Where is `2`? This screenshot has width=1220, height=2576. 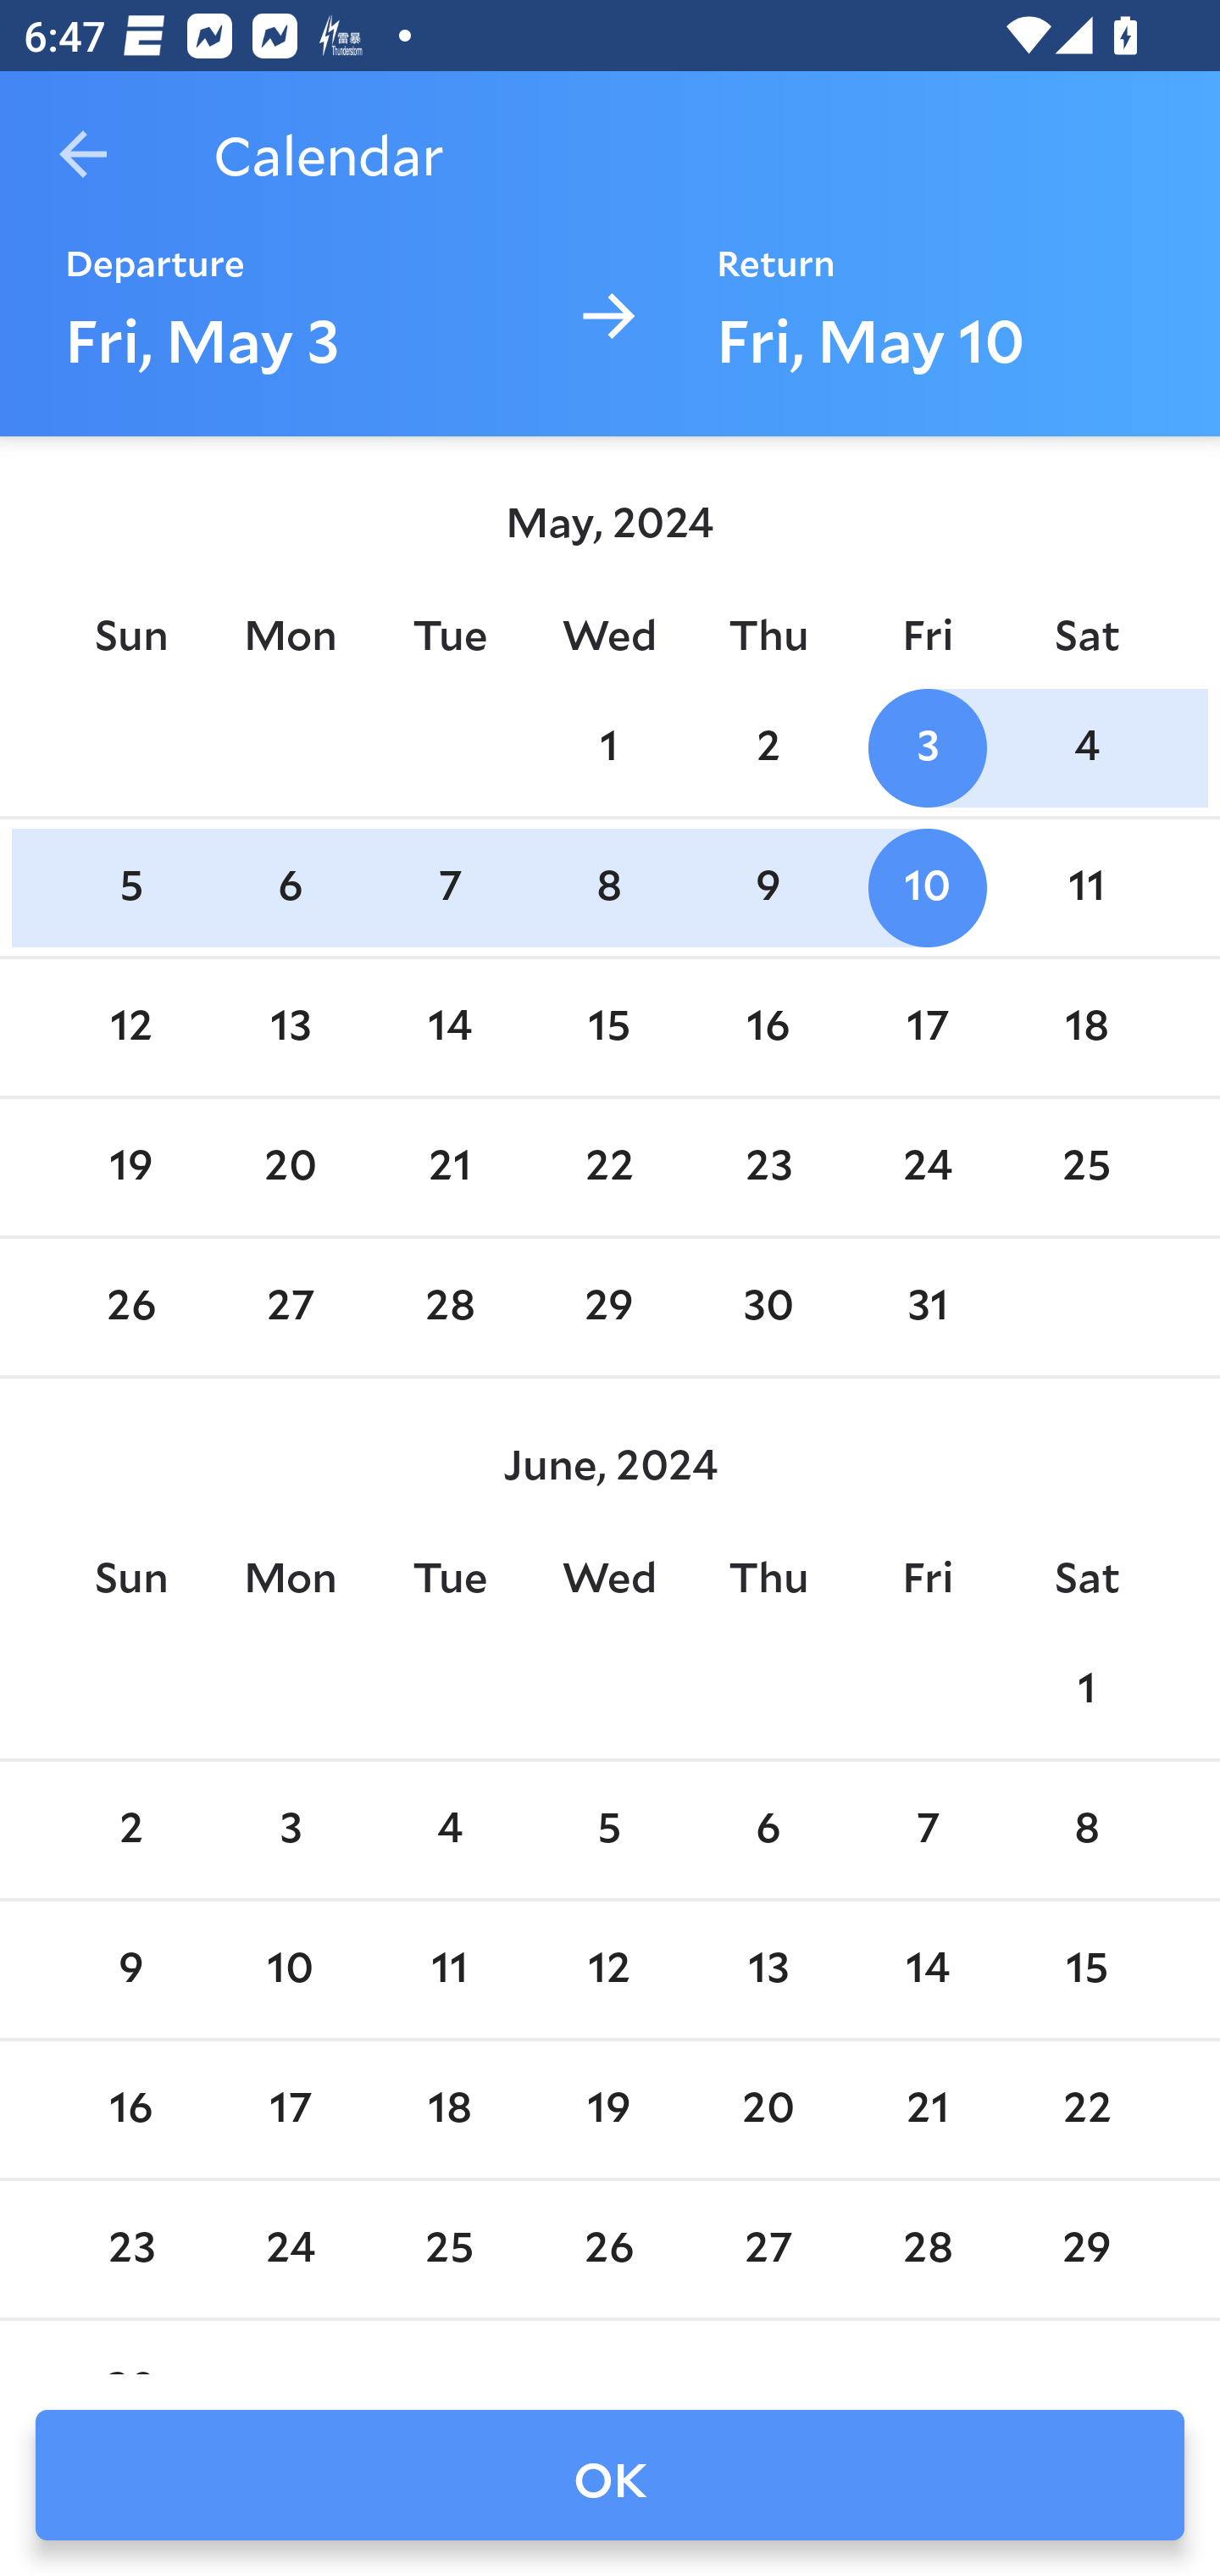
2 is located at coordinates (130, 1831).